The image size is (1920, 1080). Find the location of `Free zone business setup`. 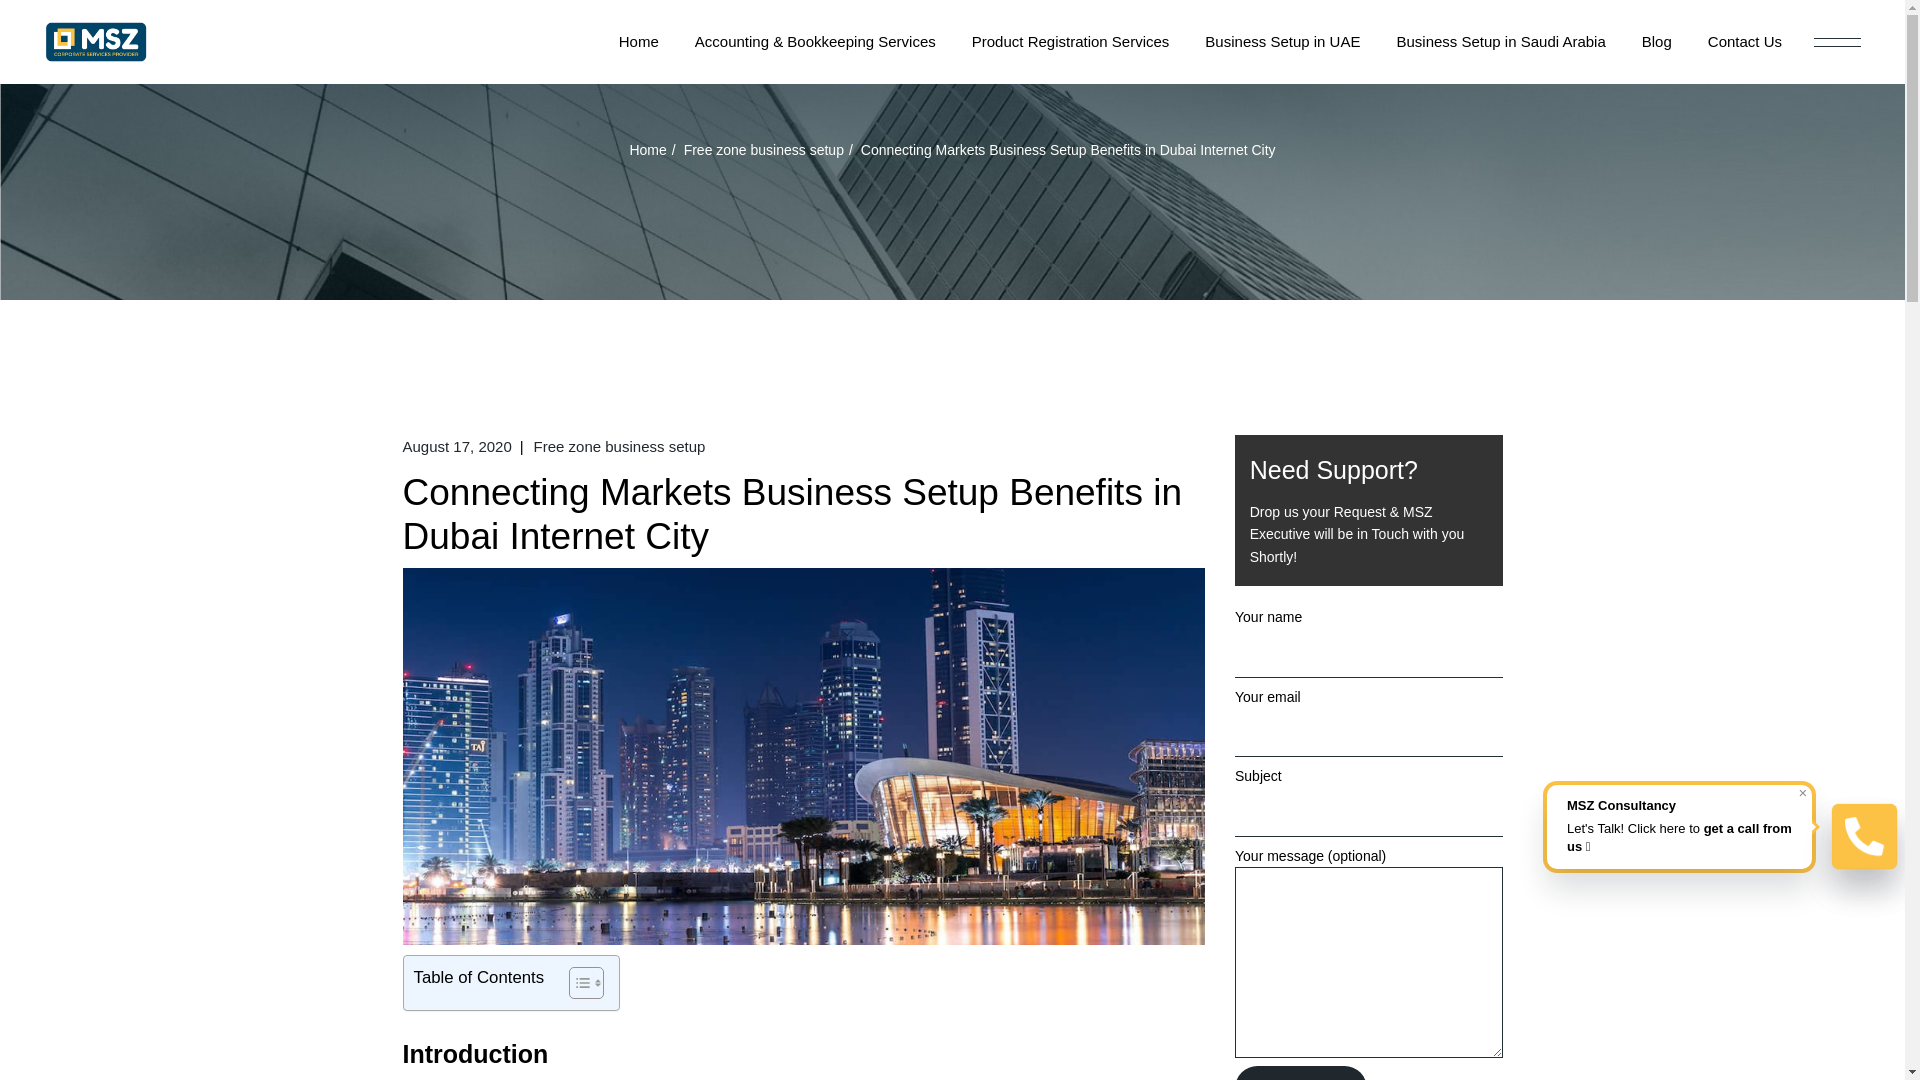

Free zone business setup is located at coordinates (620, 447).